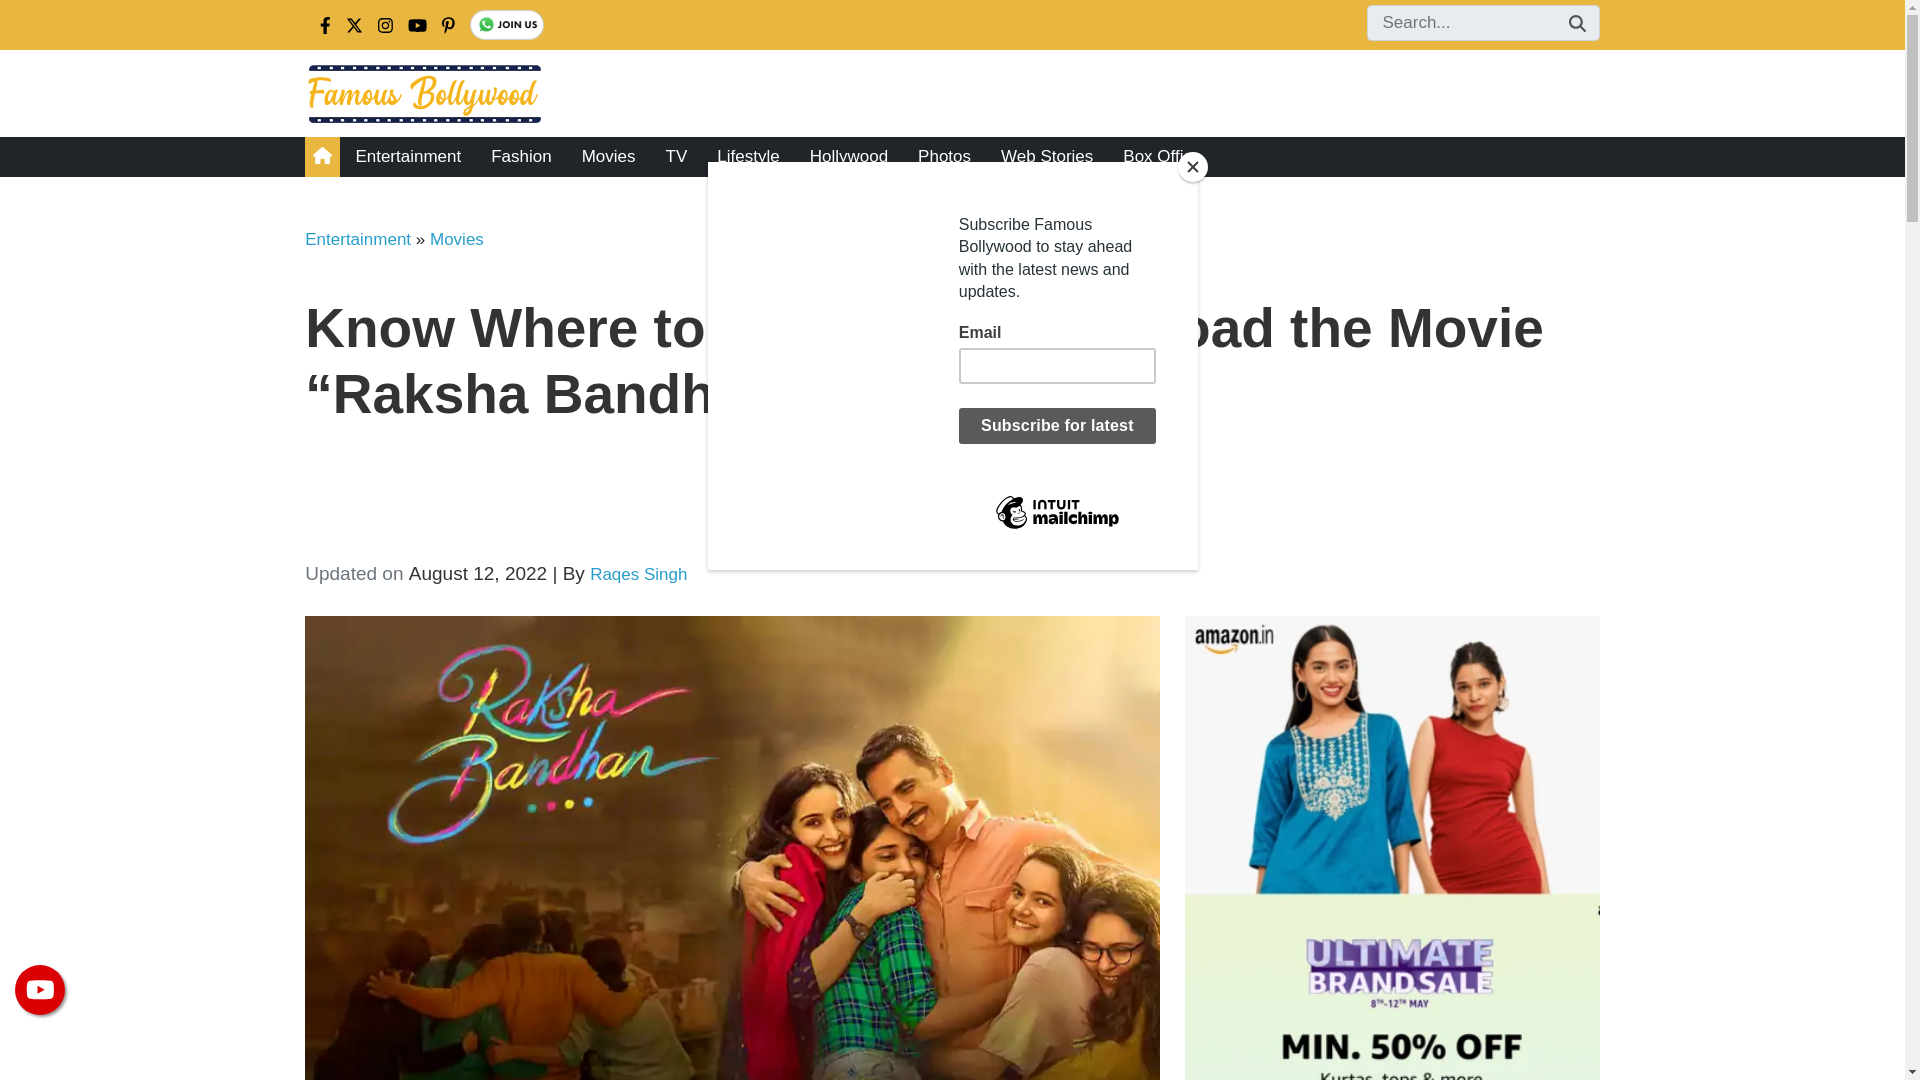  What do you see at coordinates (1161, 157) in the screenshot?
I see `Box Office` at bounding box center [1161, 157].